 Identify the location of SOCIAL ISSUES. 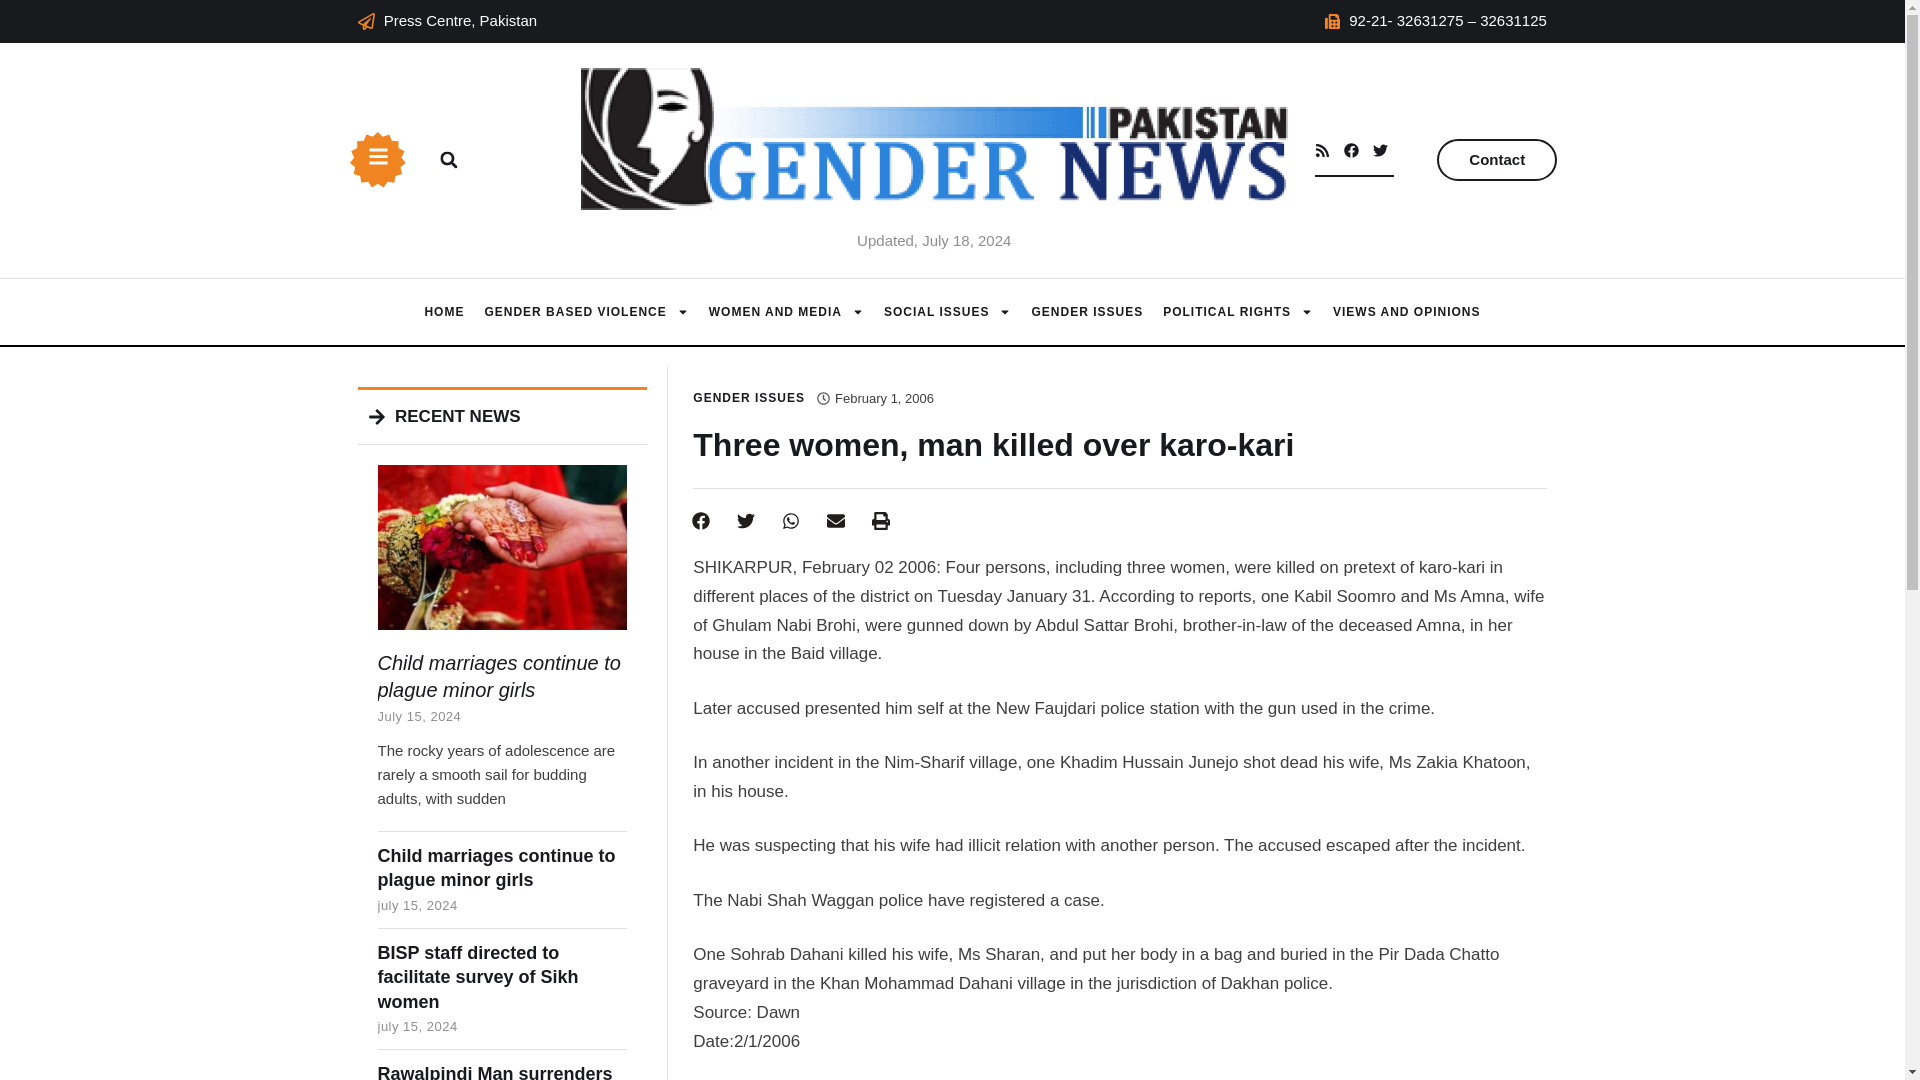
(947, 312).